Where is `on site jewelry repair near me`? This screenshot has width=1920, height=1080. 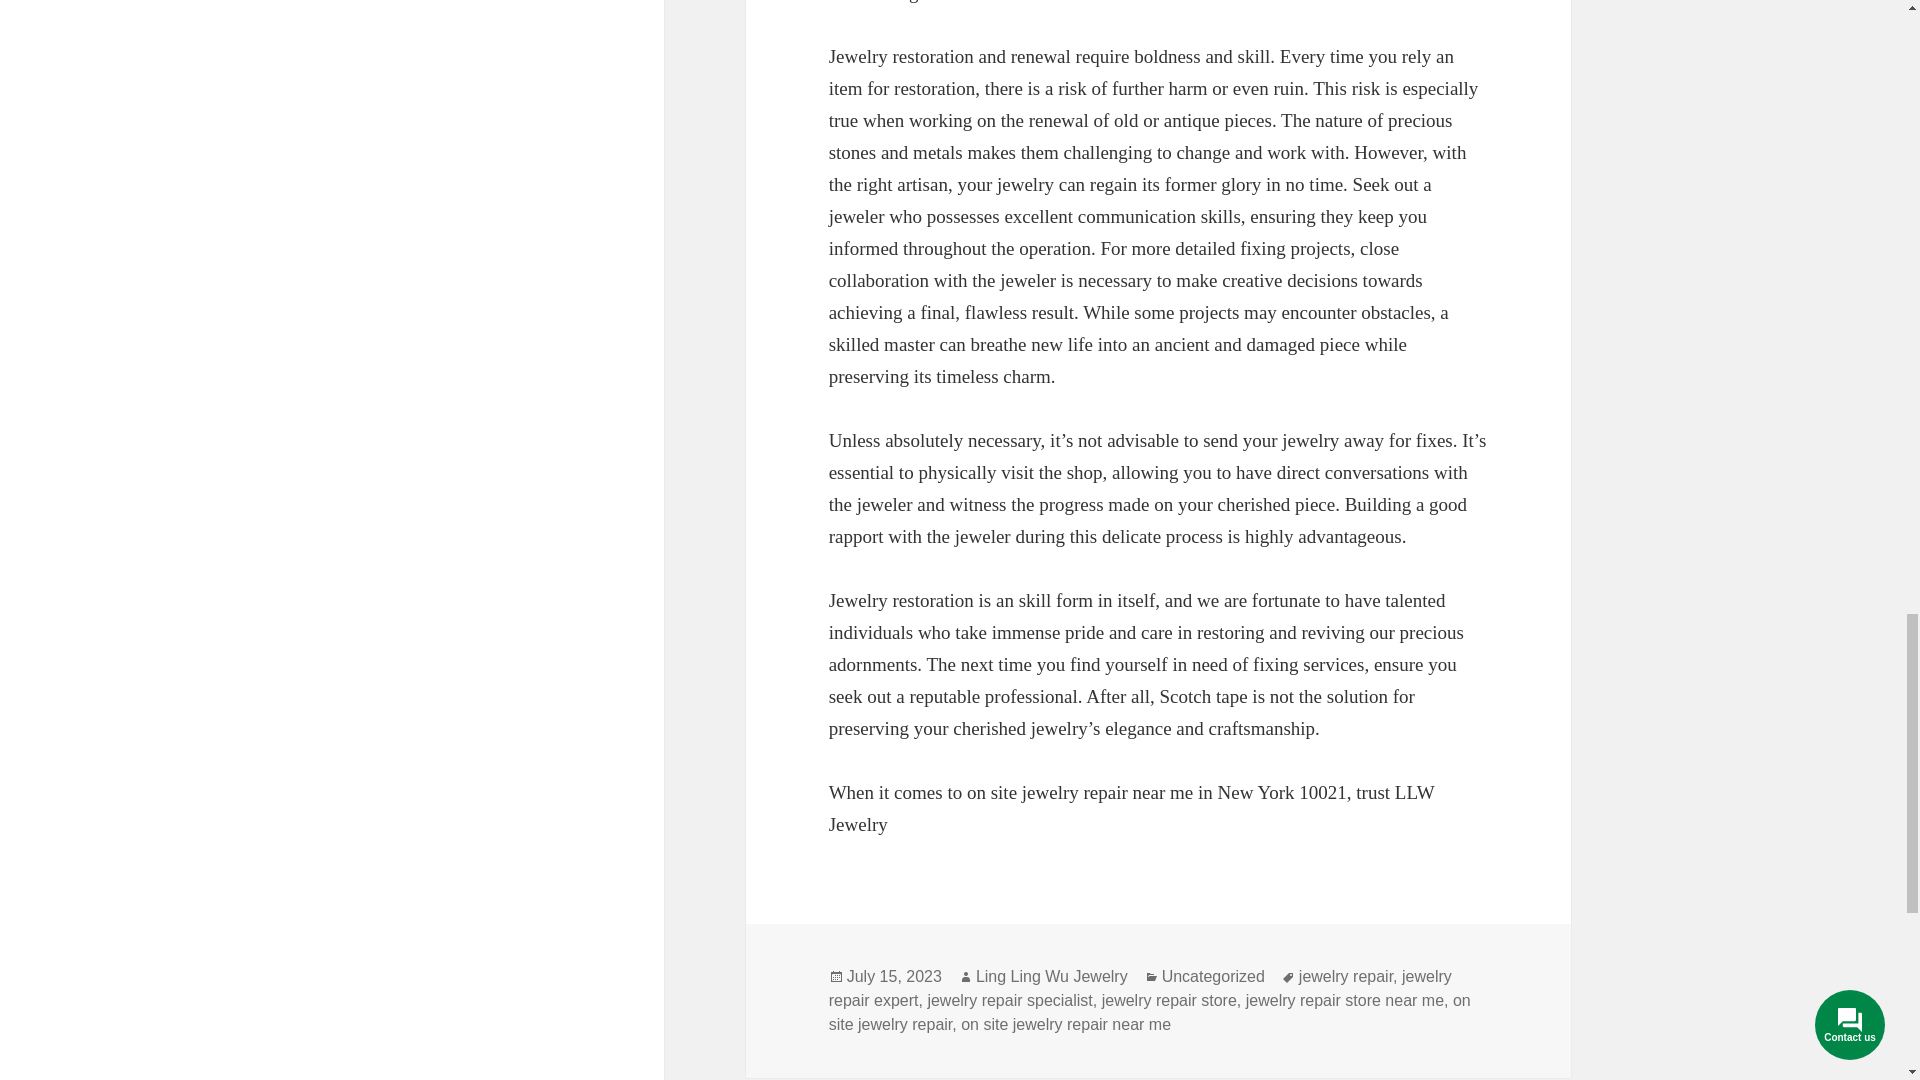 on site jewelry repair near me is located at coordinates (1066, 1024).